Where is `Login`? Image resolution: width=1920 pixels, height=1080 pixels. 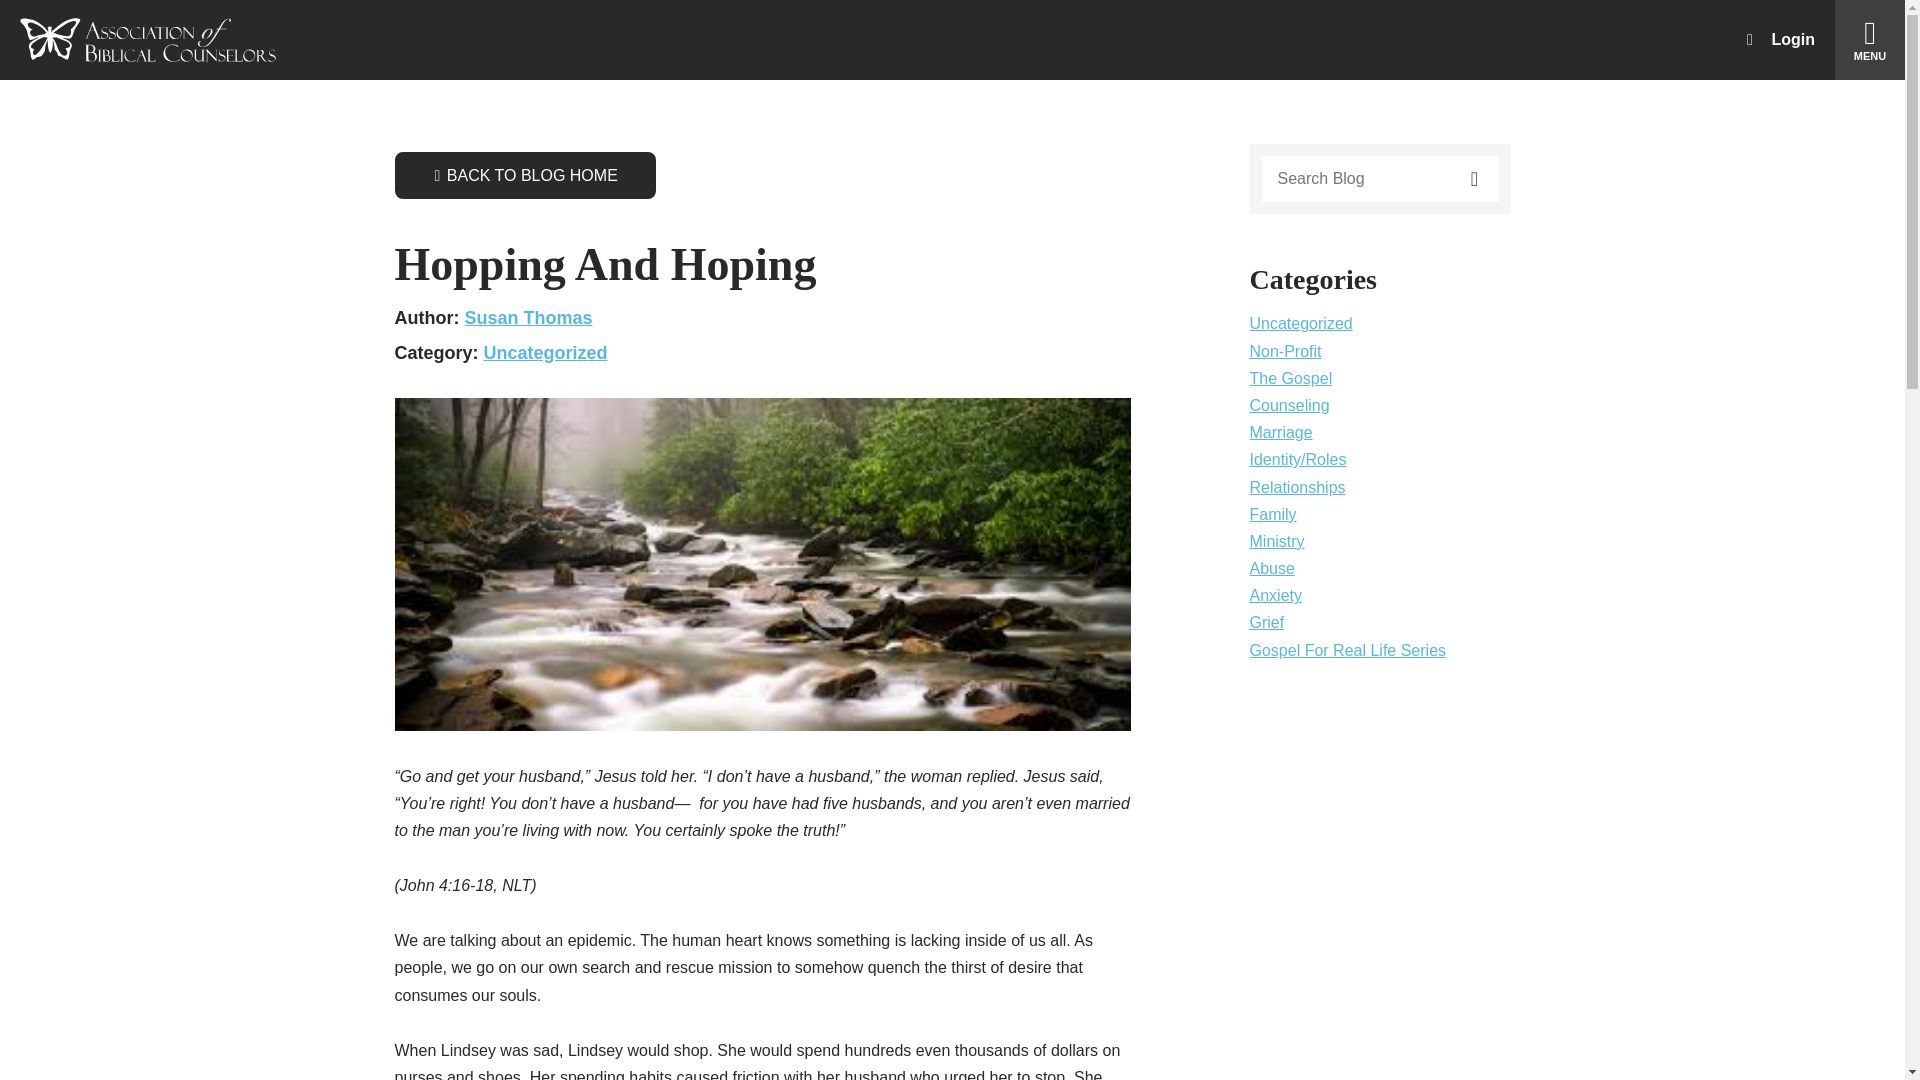 Login is located at coordinates (1780, 39).